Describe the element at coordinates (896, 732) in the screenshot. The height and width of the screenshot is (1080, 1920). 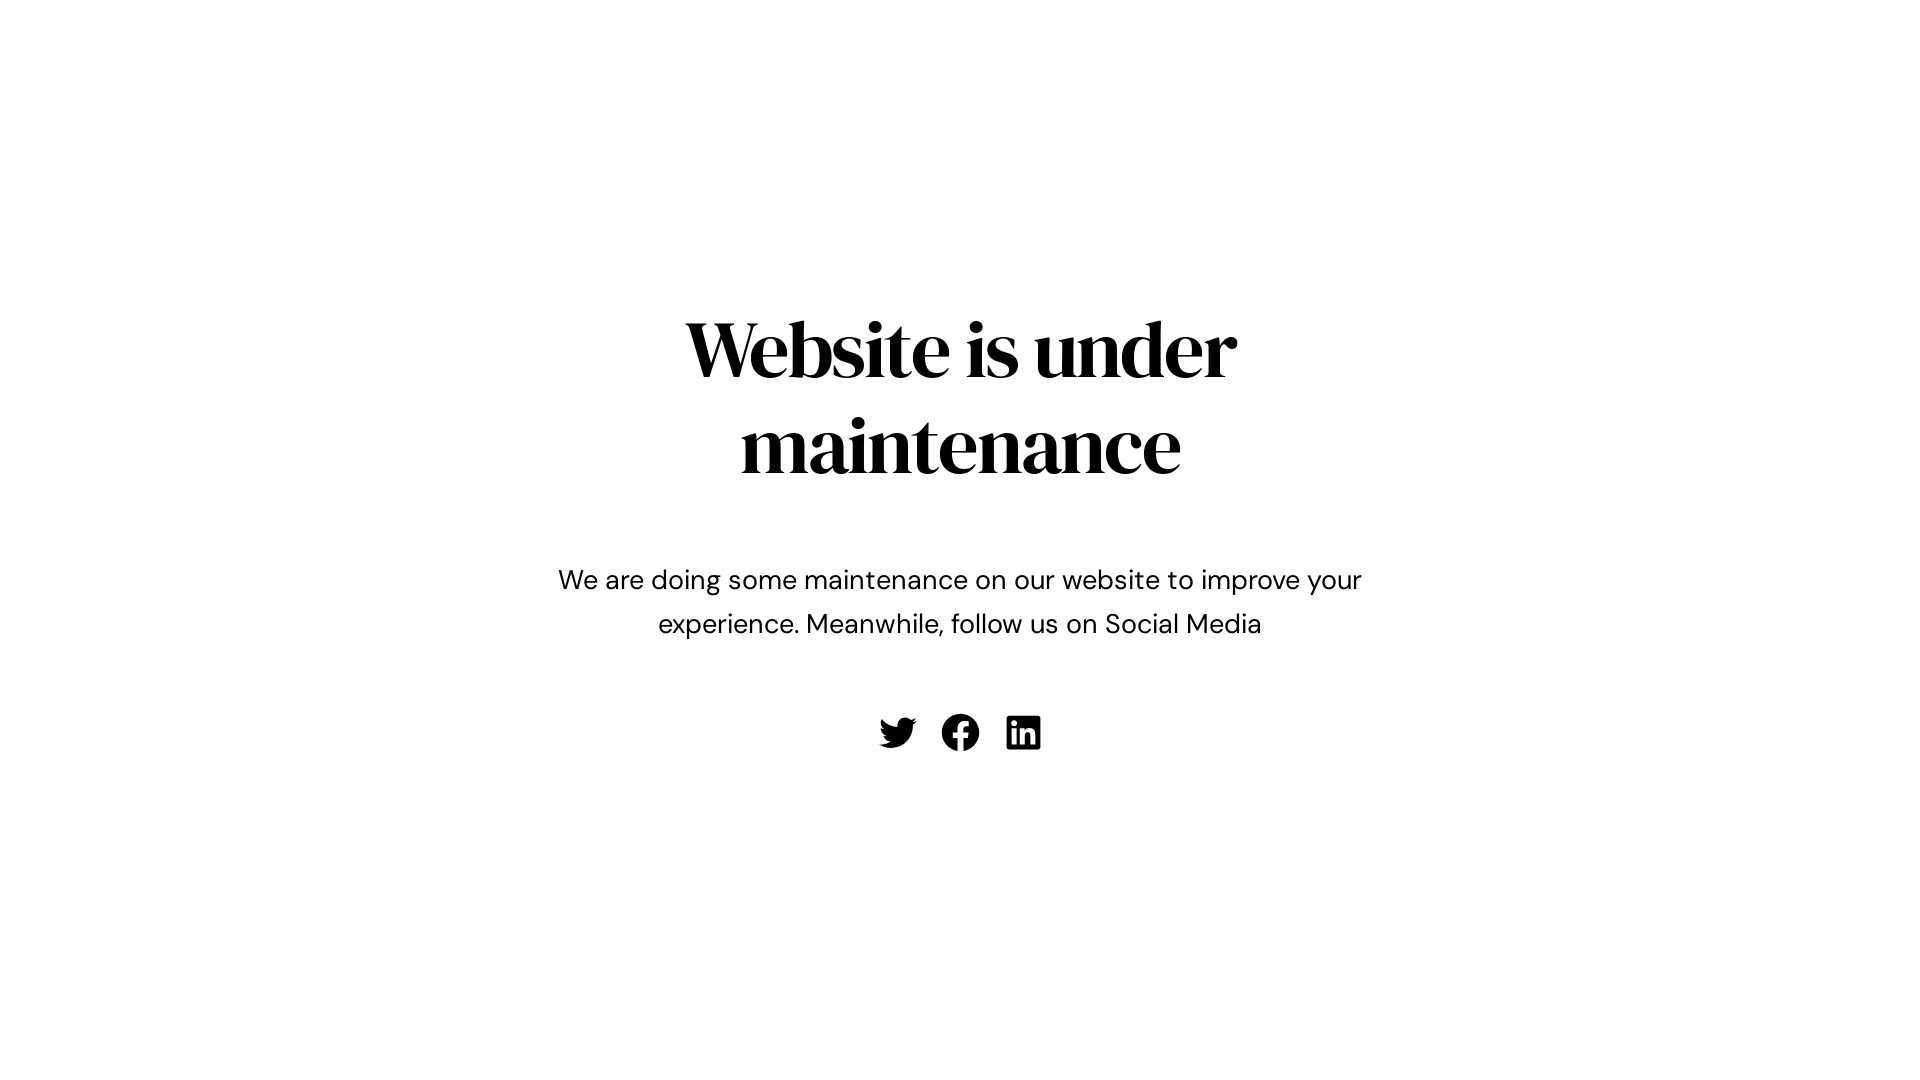
I see `Twitter` at that location.